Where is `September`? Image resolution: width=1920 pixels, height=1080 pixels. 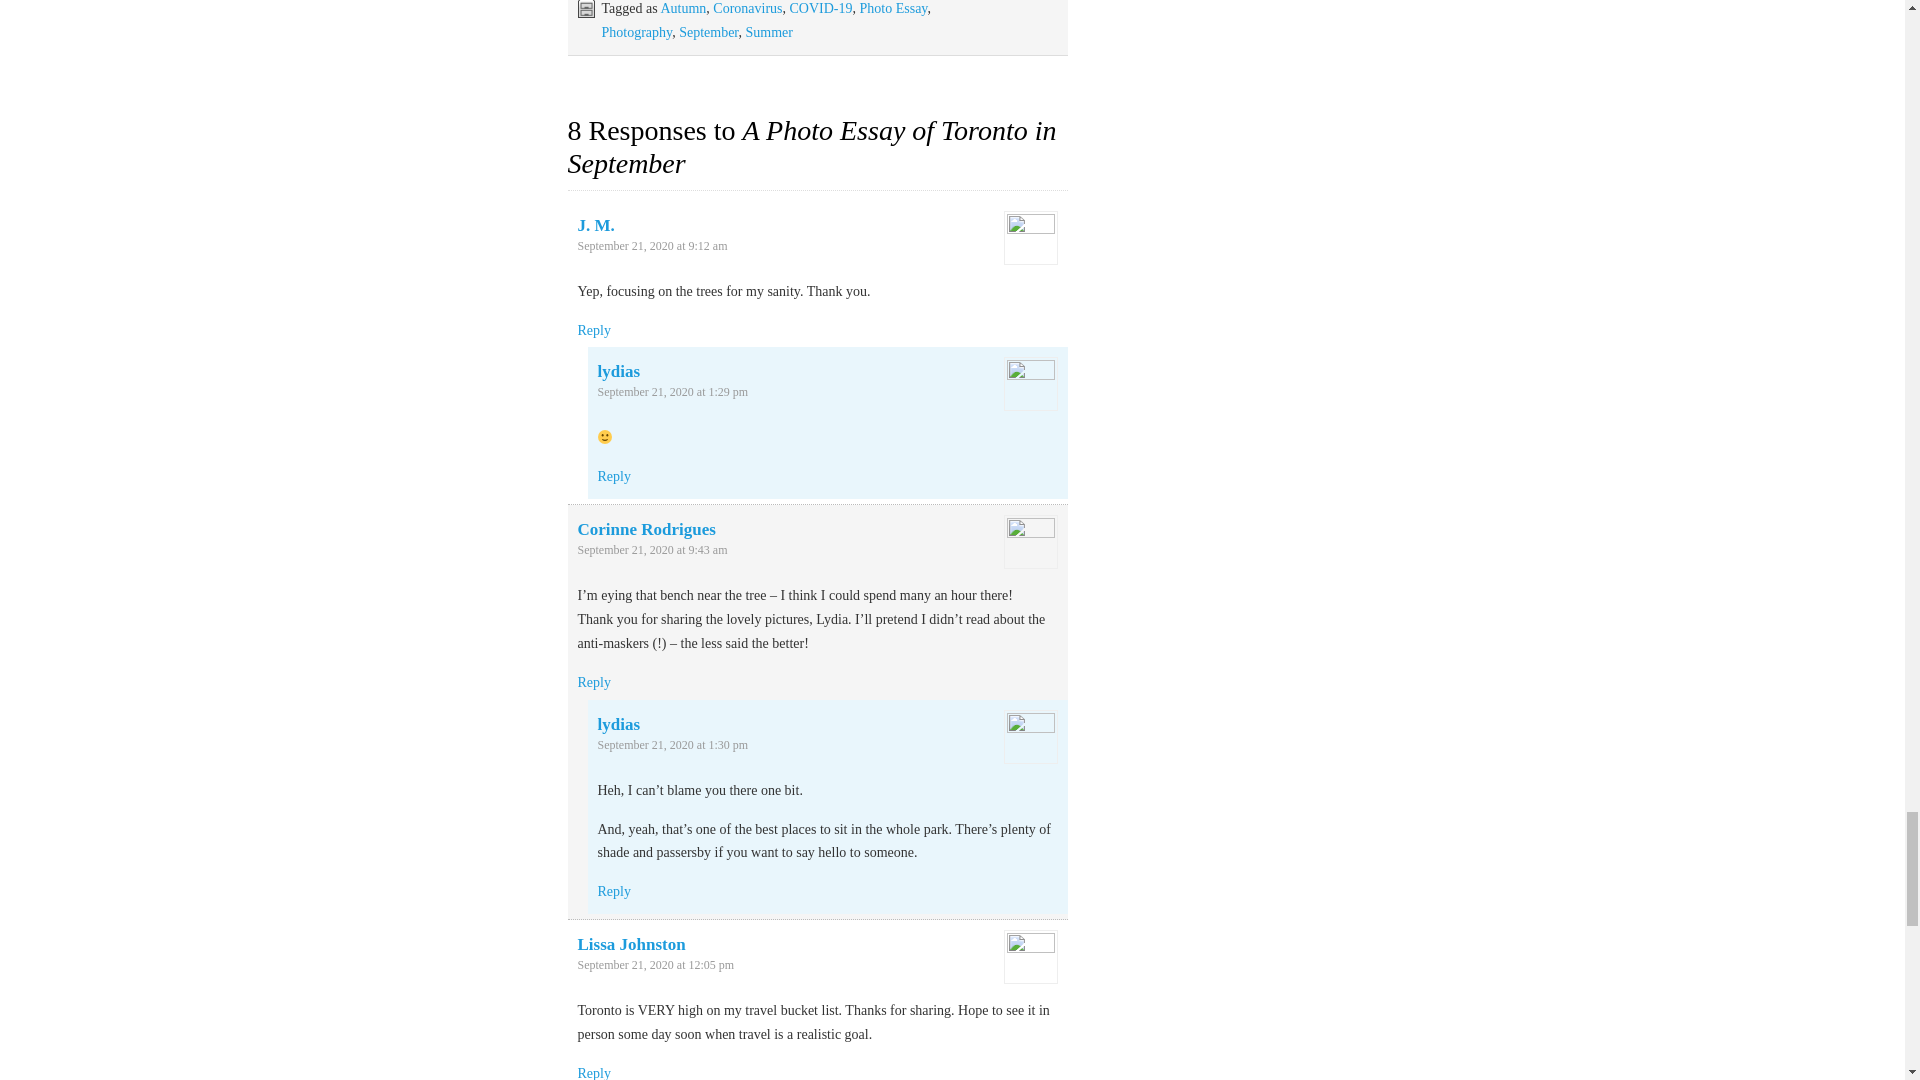
September is located at coordinates (708, 32).